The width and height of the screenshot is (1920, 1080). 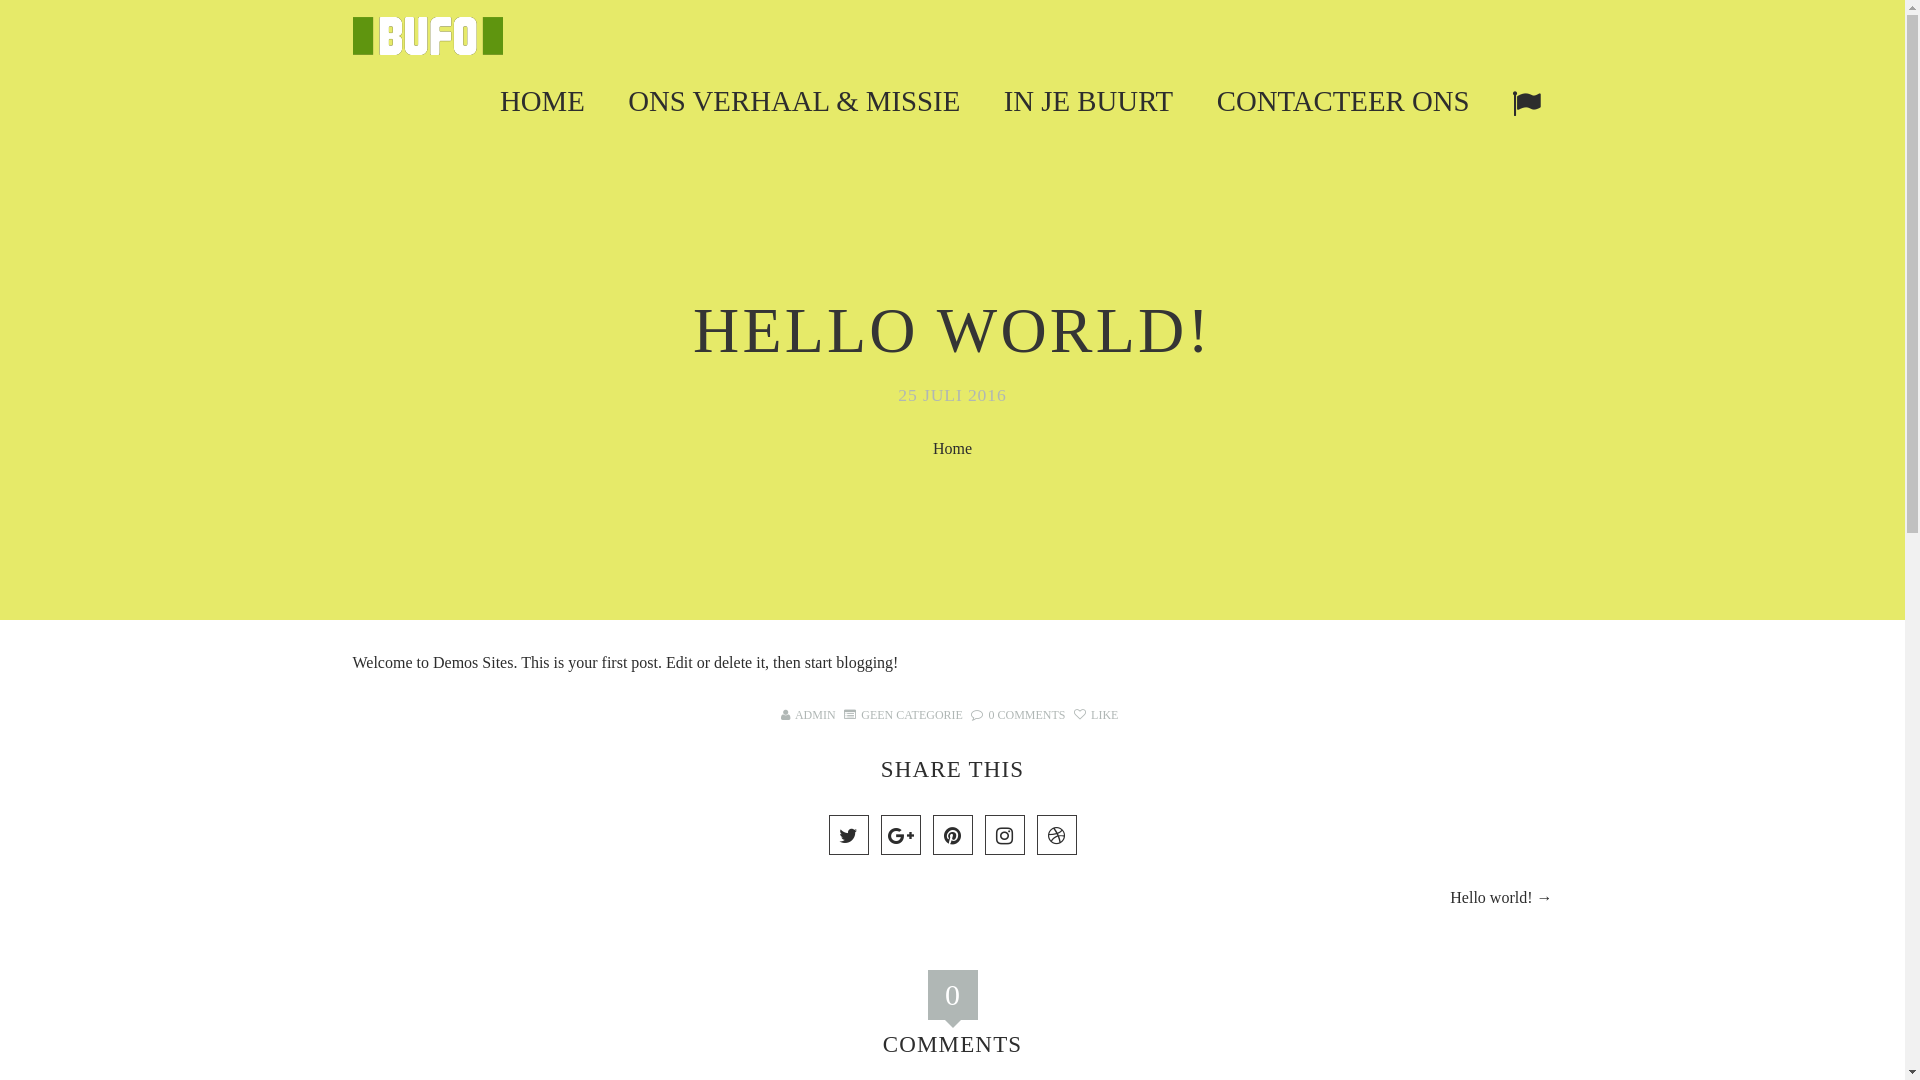 What do you see at coordinates (1056, 835) in the screenshot?
I see `Dribbble` at bounding box center [1056, 835].